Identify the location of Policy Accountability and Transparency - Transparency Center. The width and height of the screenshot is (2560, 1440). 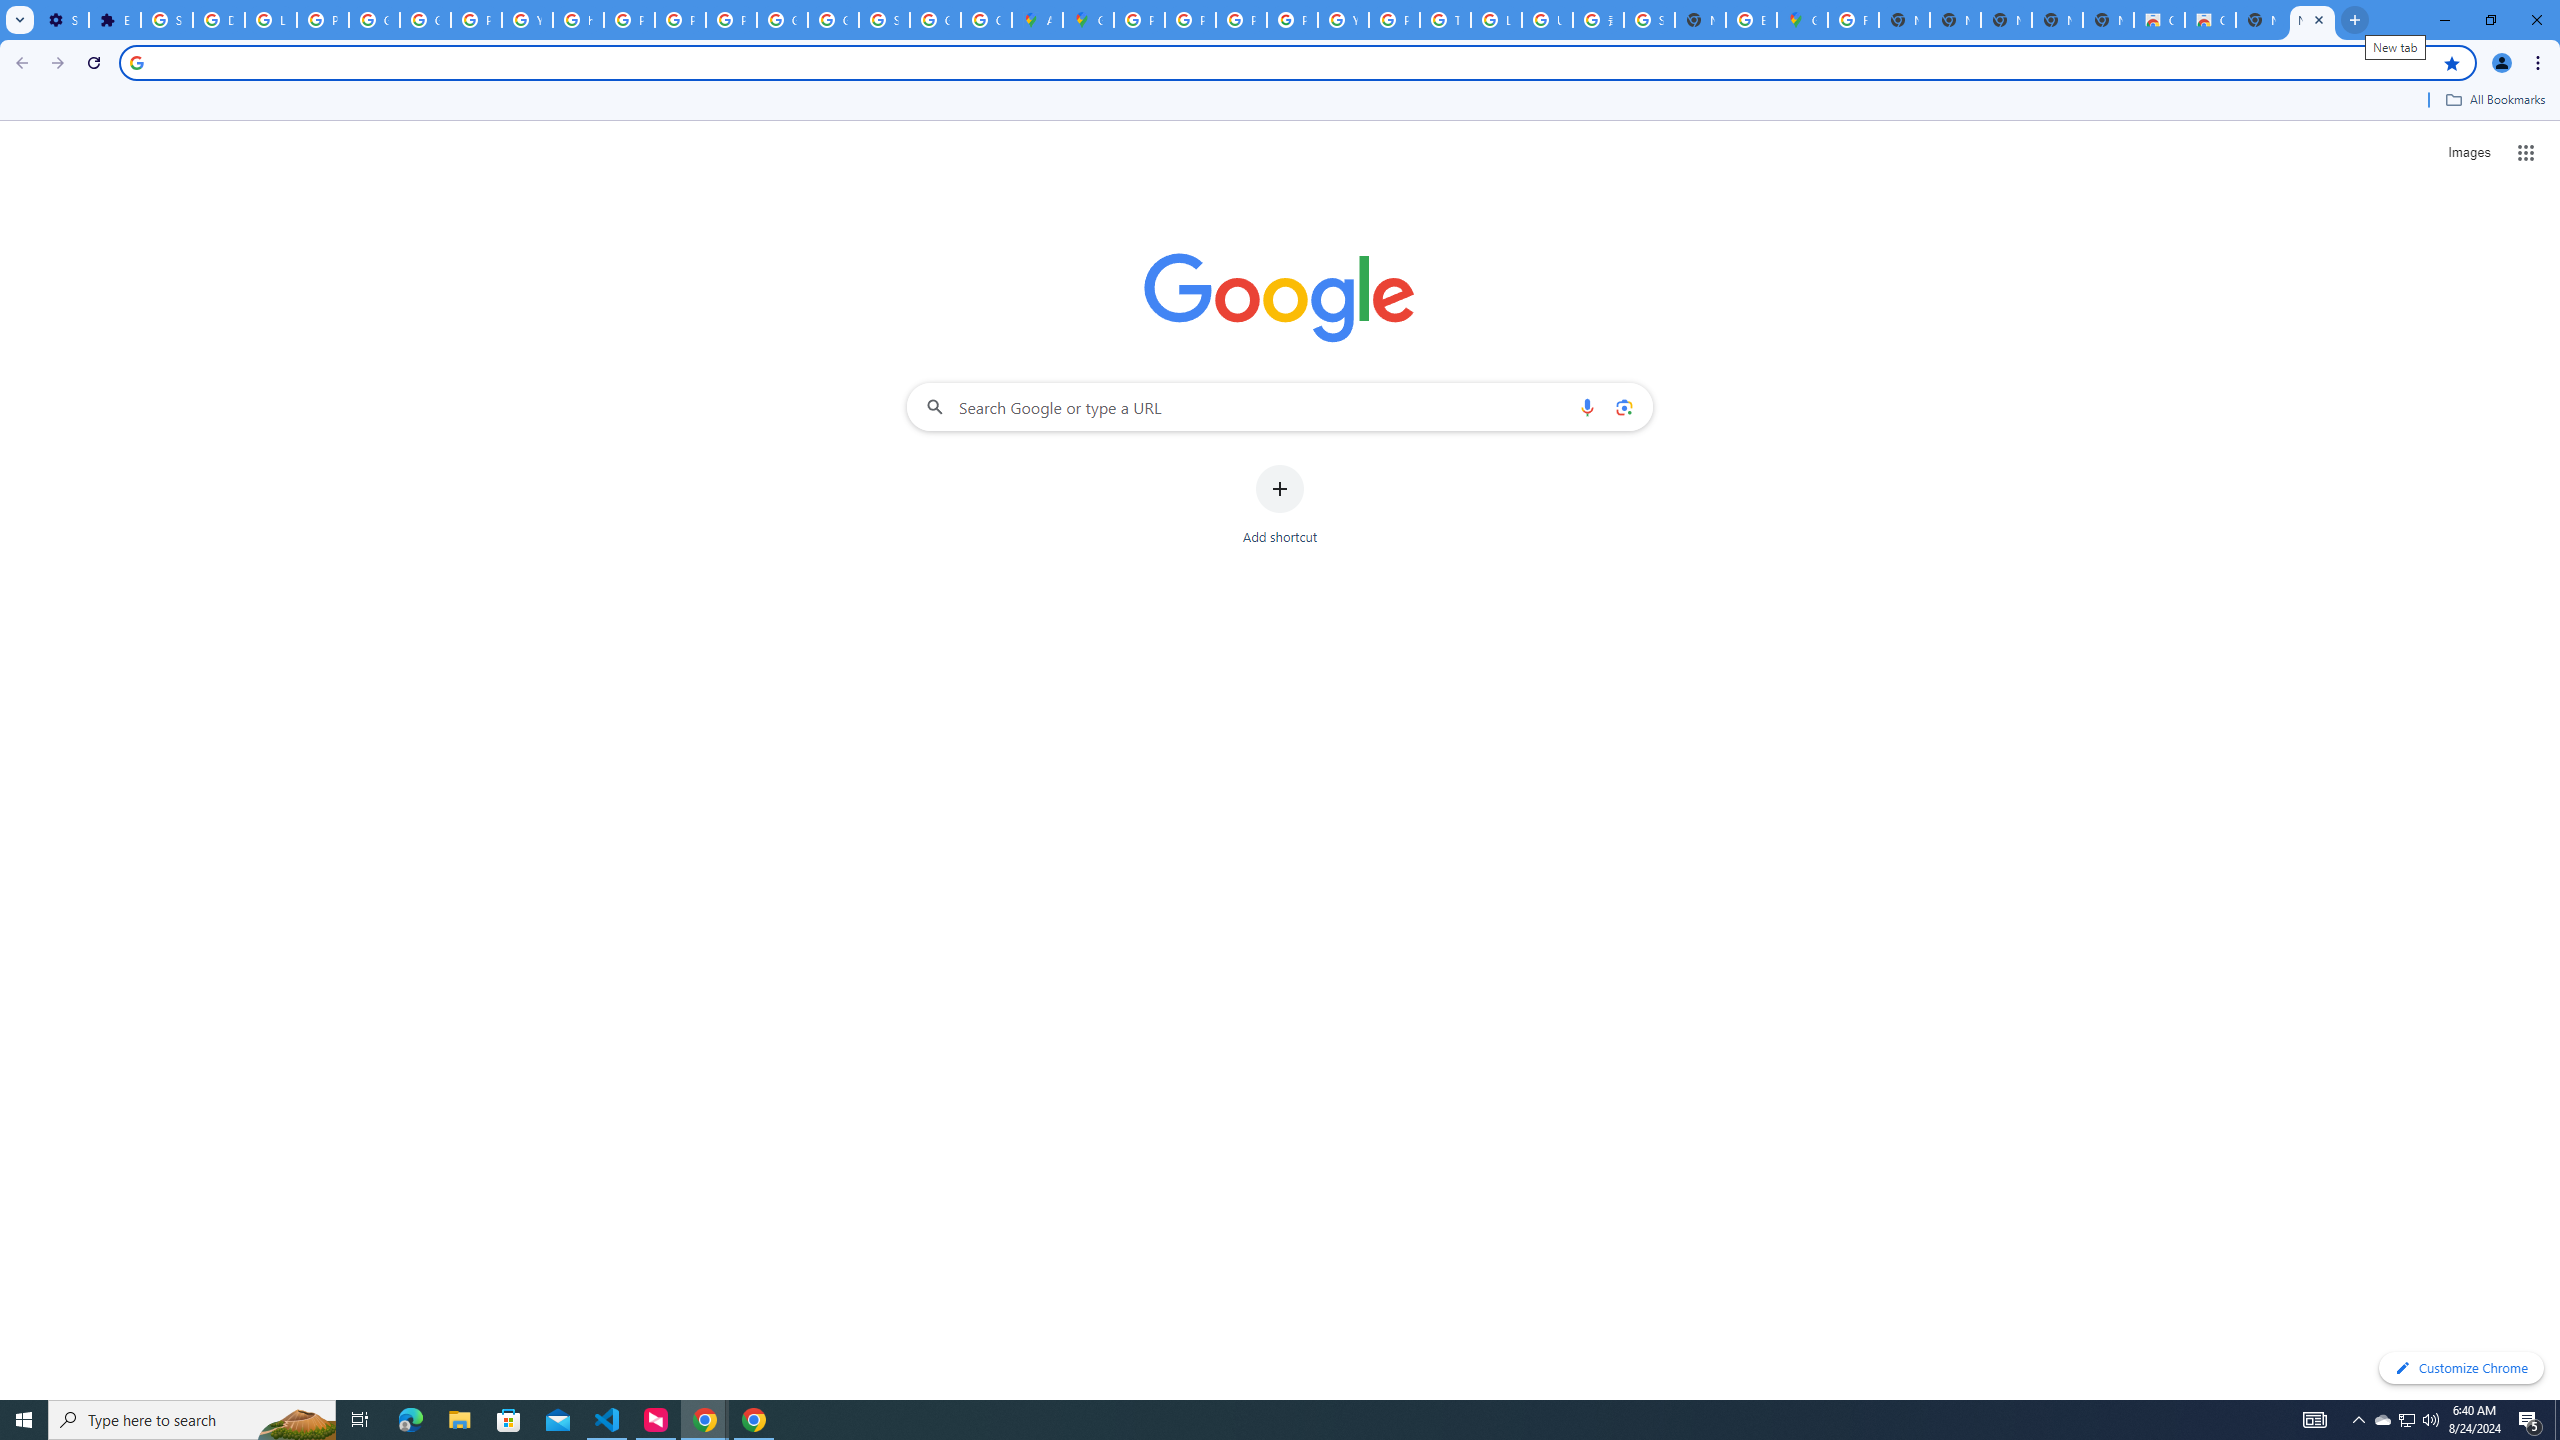
(1140, 20).